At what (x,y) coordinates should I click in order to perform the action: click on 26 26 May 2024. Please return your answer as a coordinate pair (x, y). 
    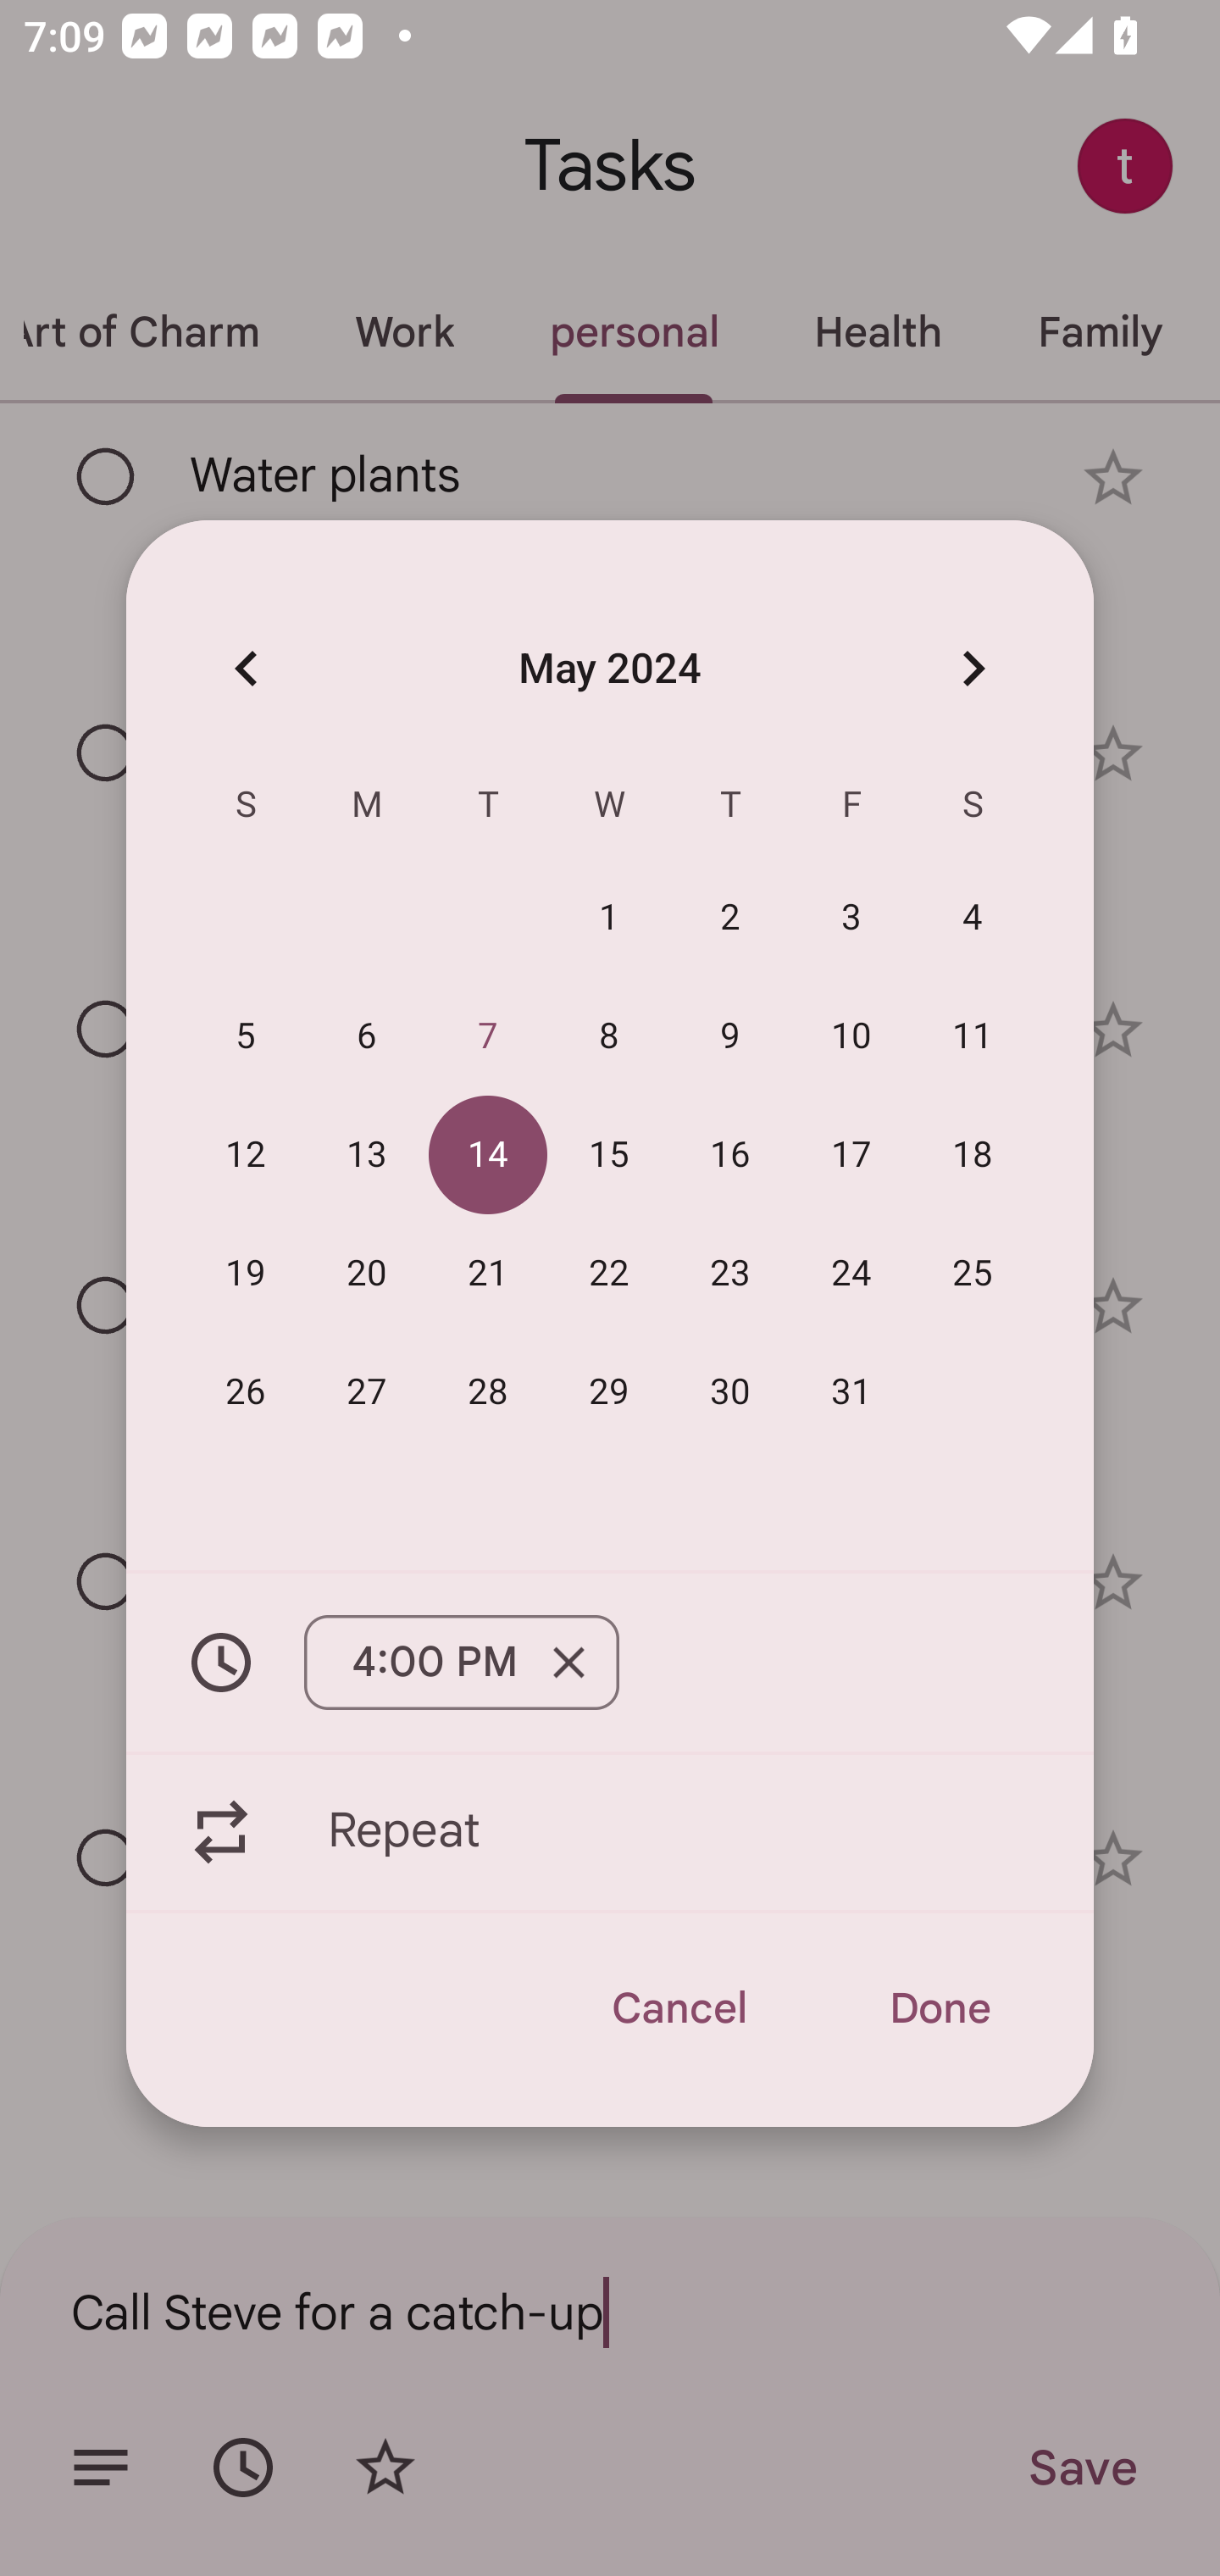
    Looking at the image, I should click on (246, 1391).